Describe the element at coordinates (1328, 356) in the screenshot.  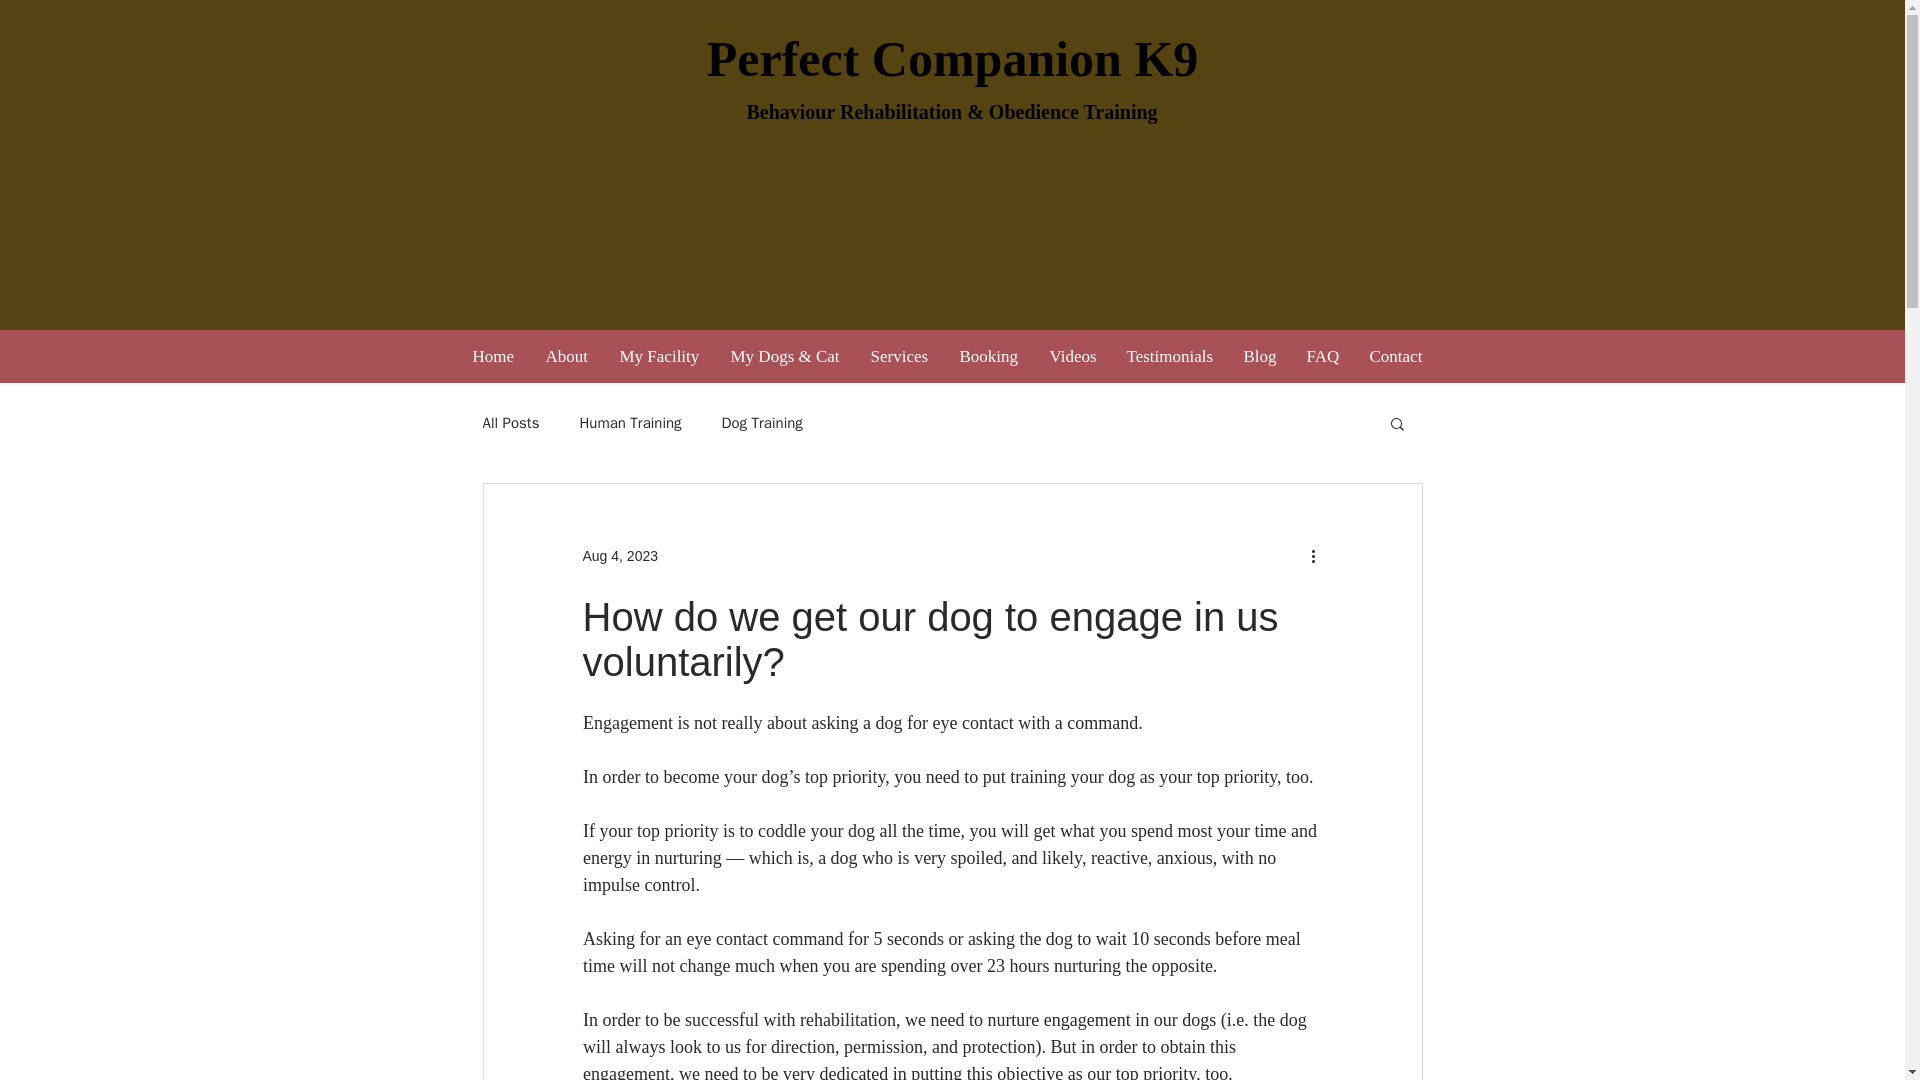
I see `FAQ` at that location.